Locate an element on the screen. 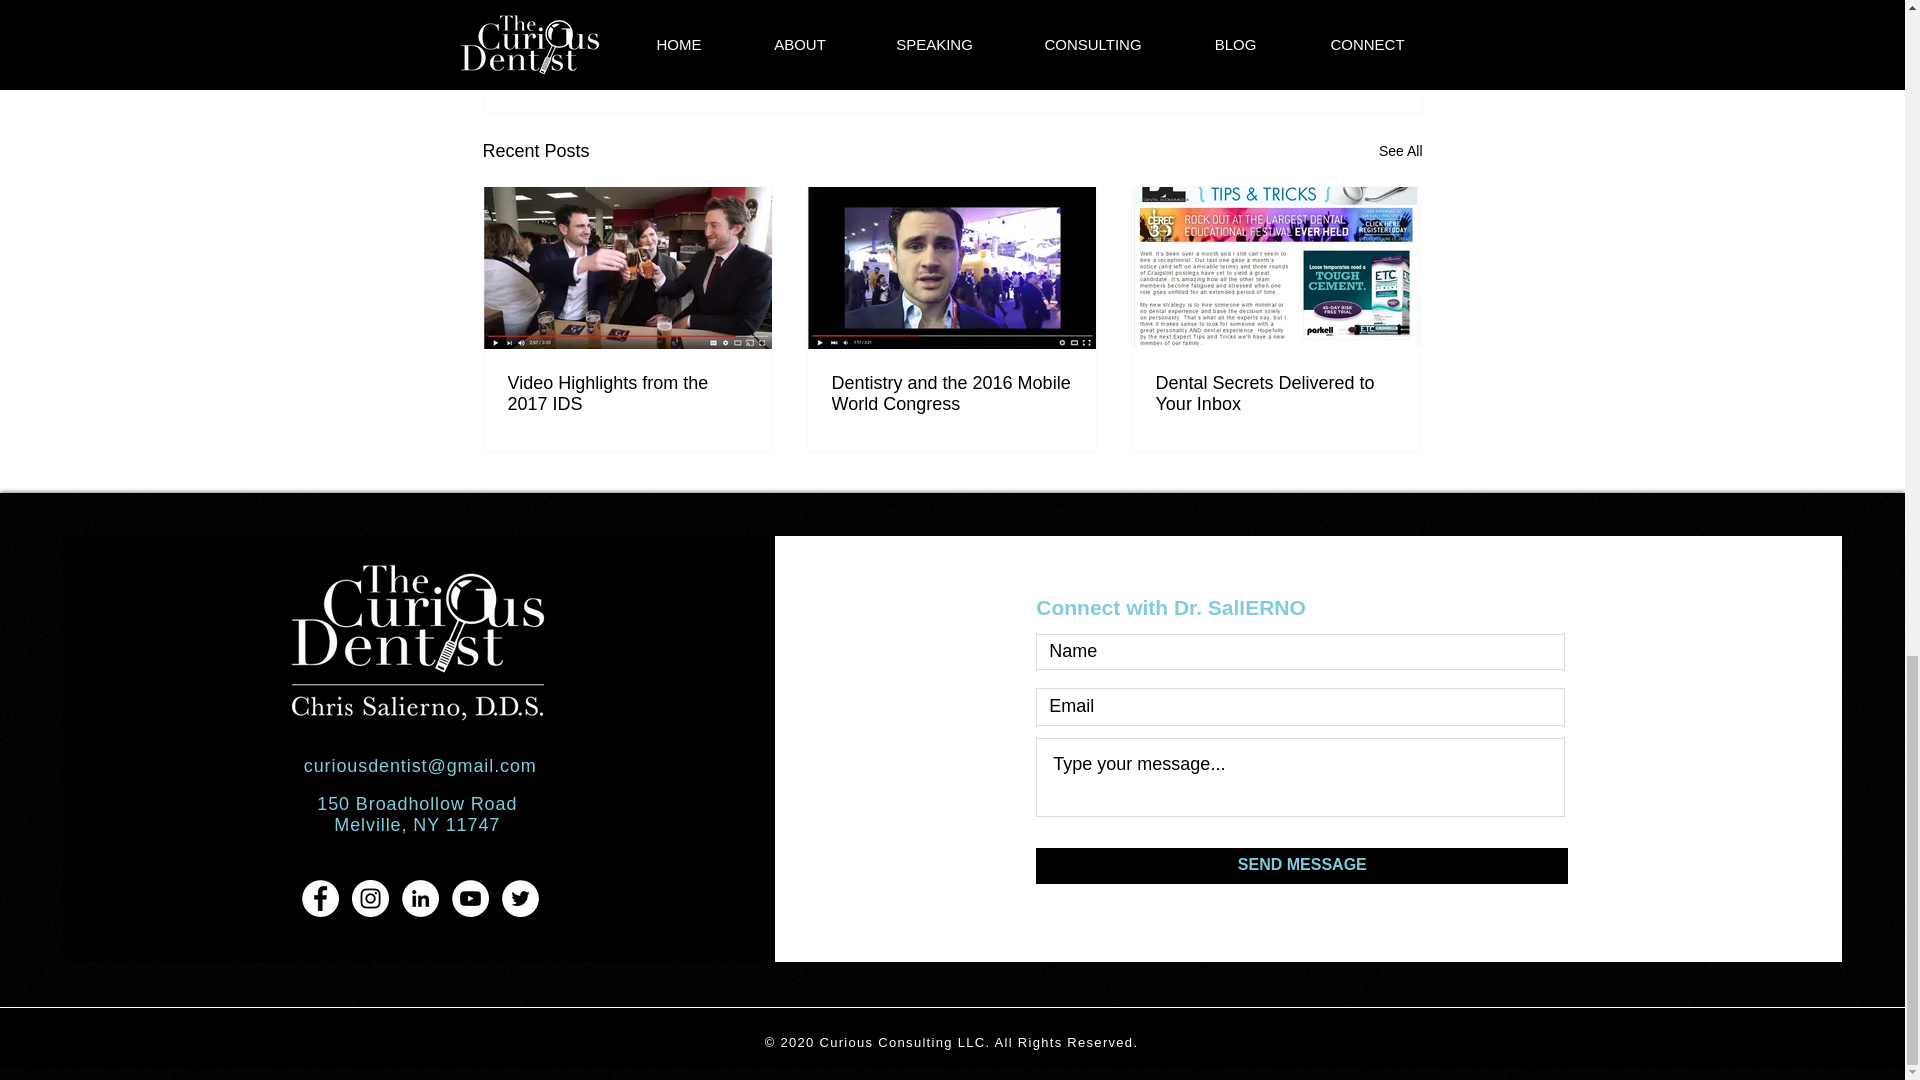  Video Highlights from the 2017 IDS is located at coordinates (628, 392).